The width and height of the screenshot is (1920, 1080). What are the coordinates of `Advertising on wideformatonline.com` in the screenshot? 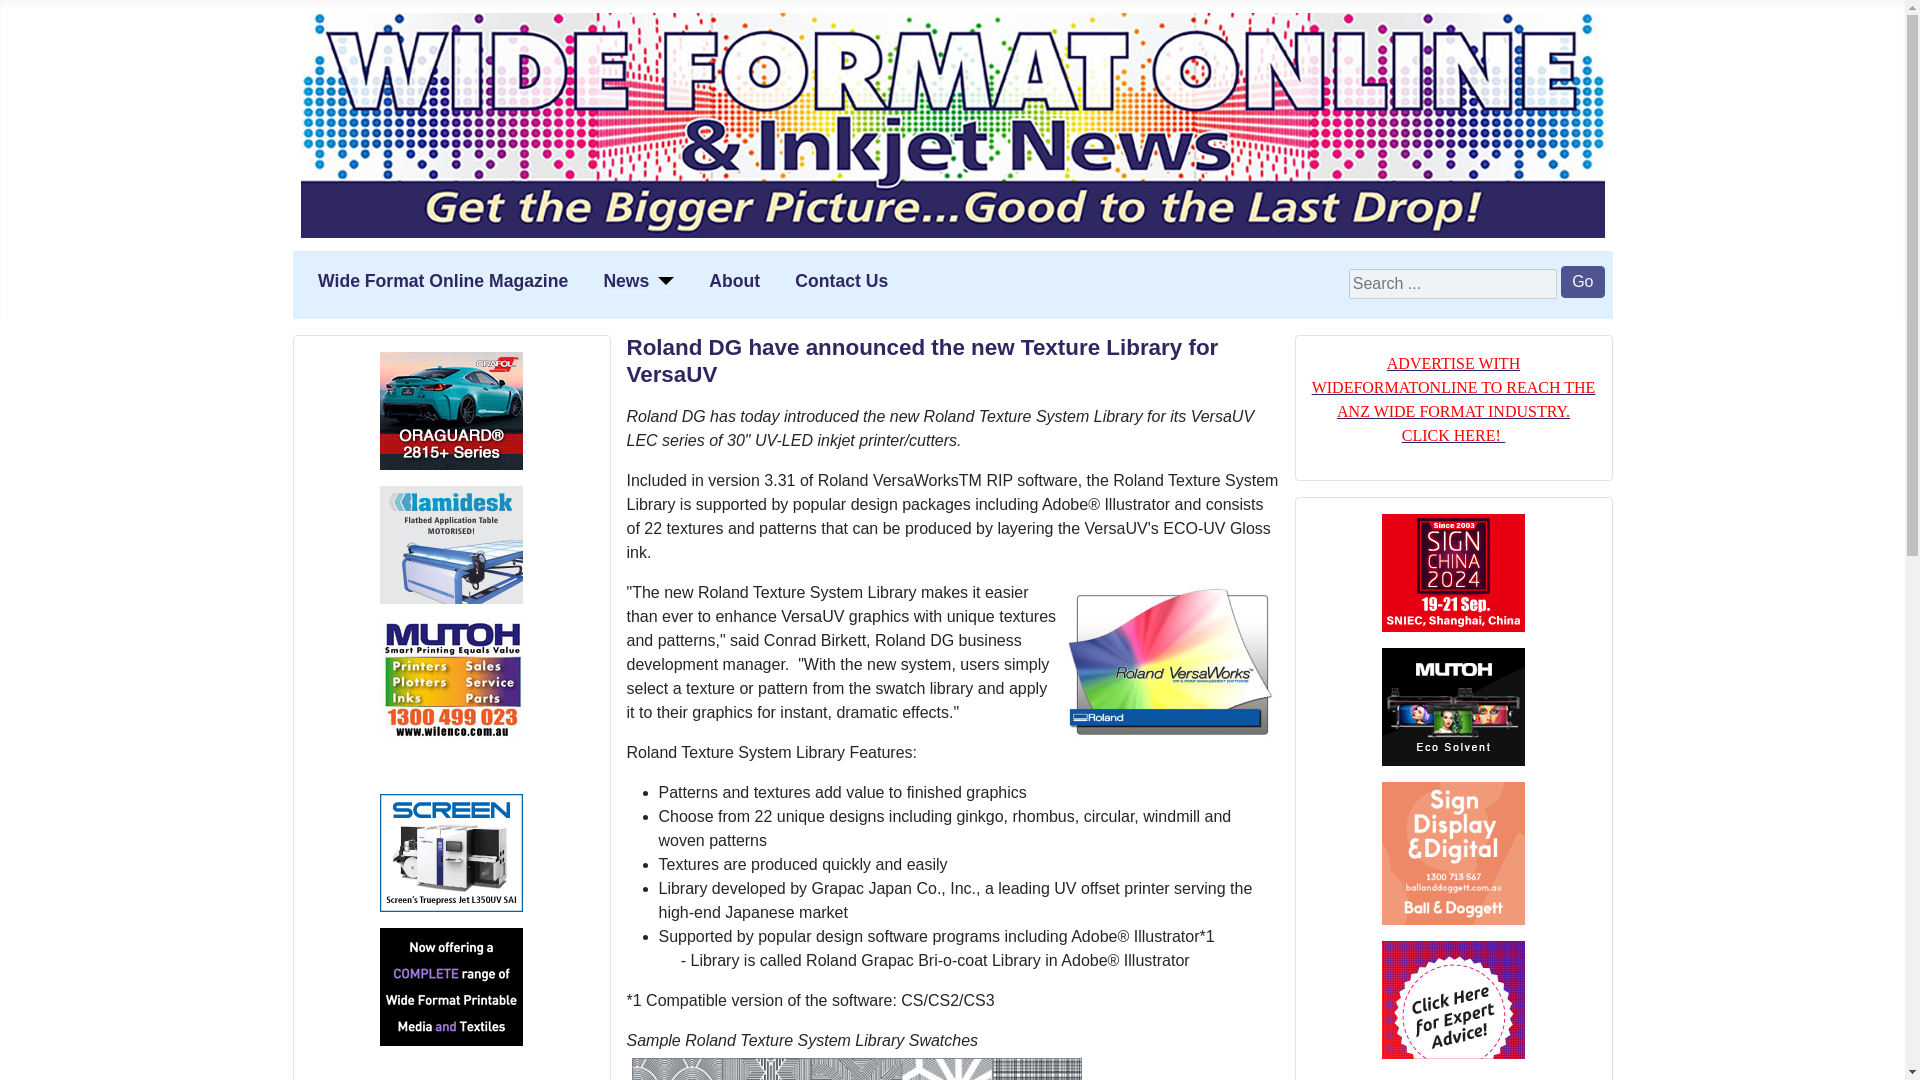 It's located at (1453, 399).